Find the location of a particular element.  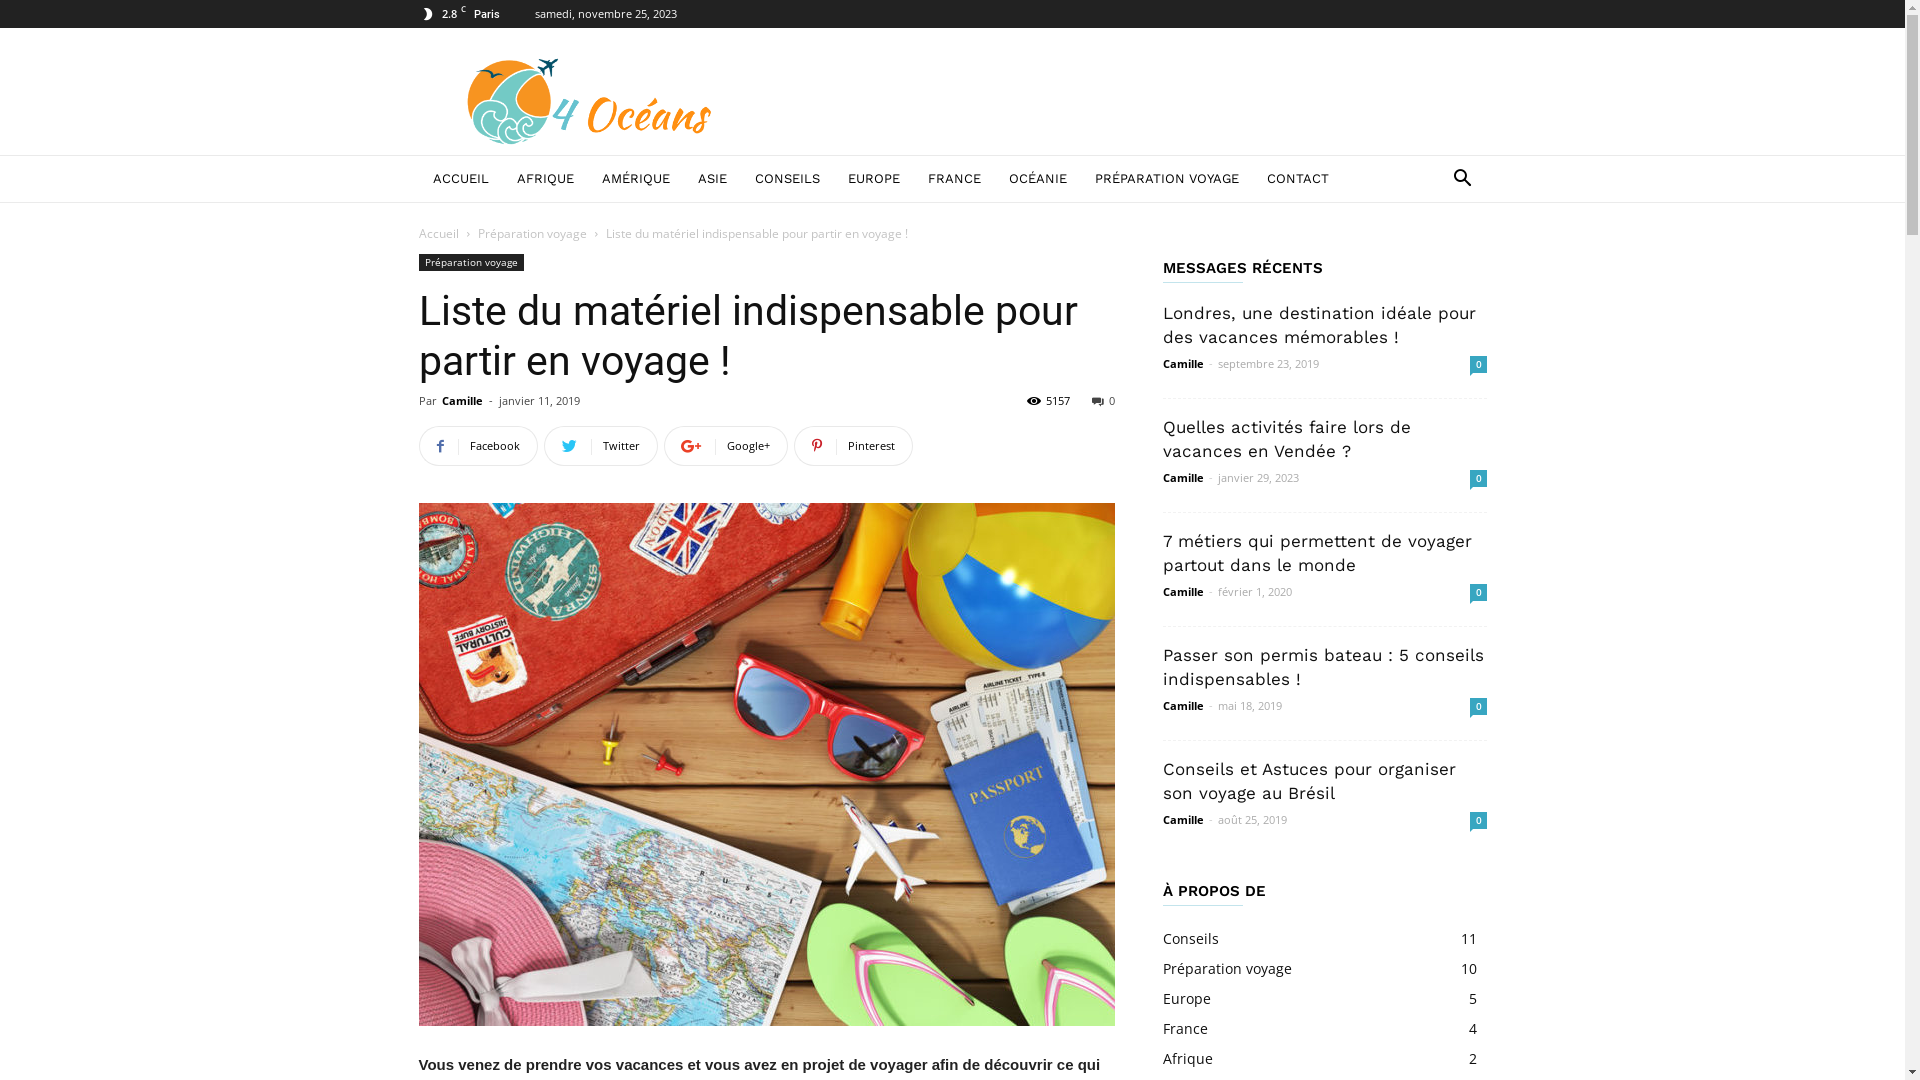

0 is located at coordinates (1104, 400).